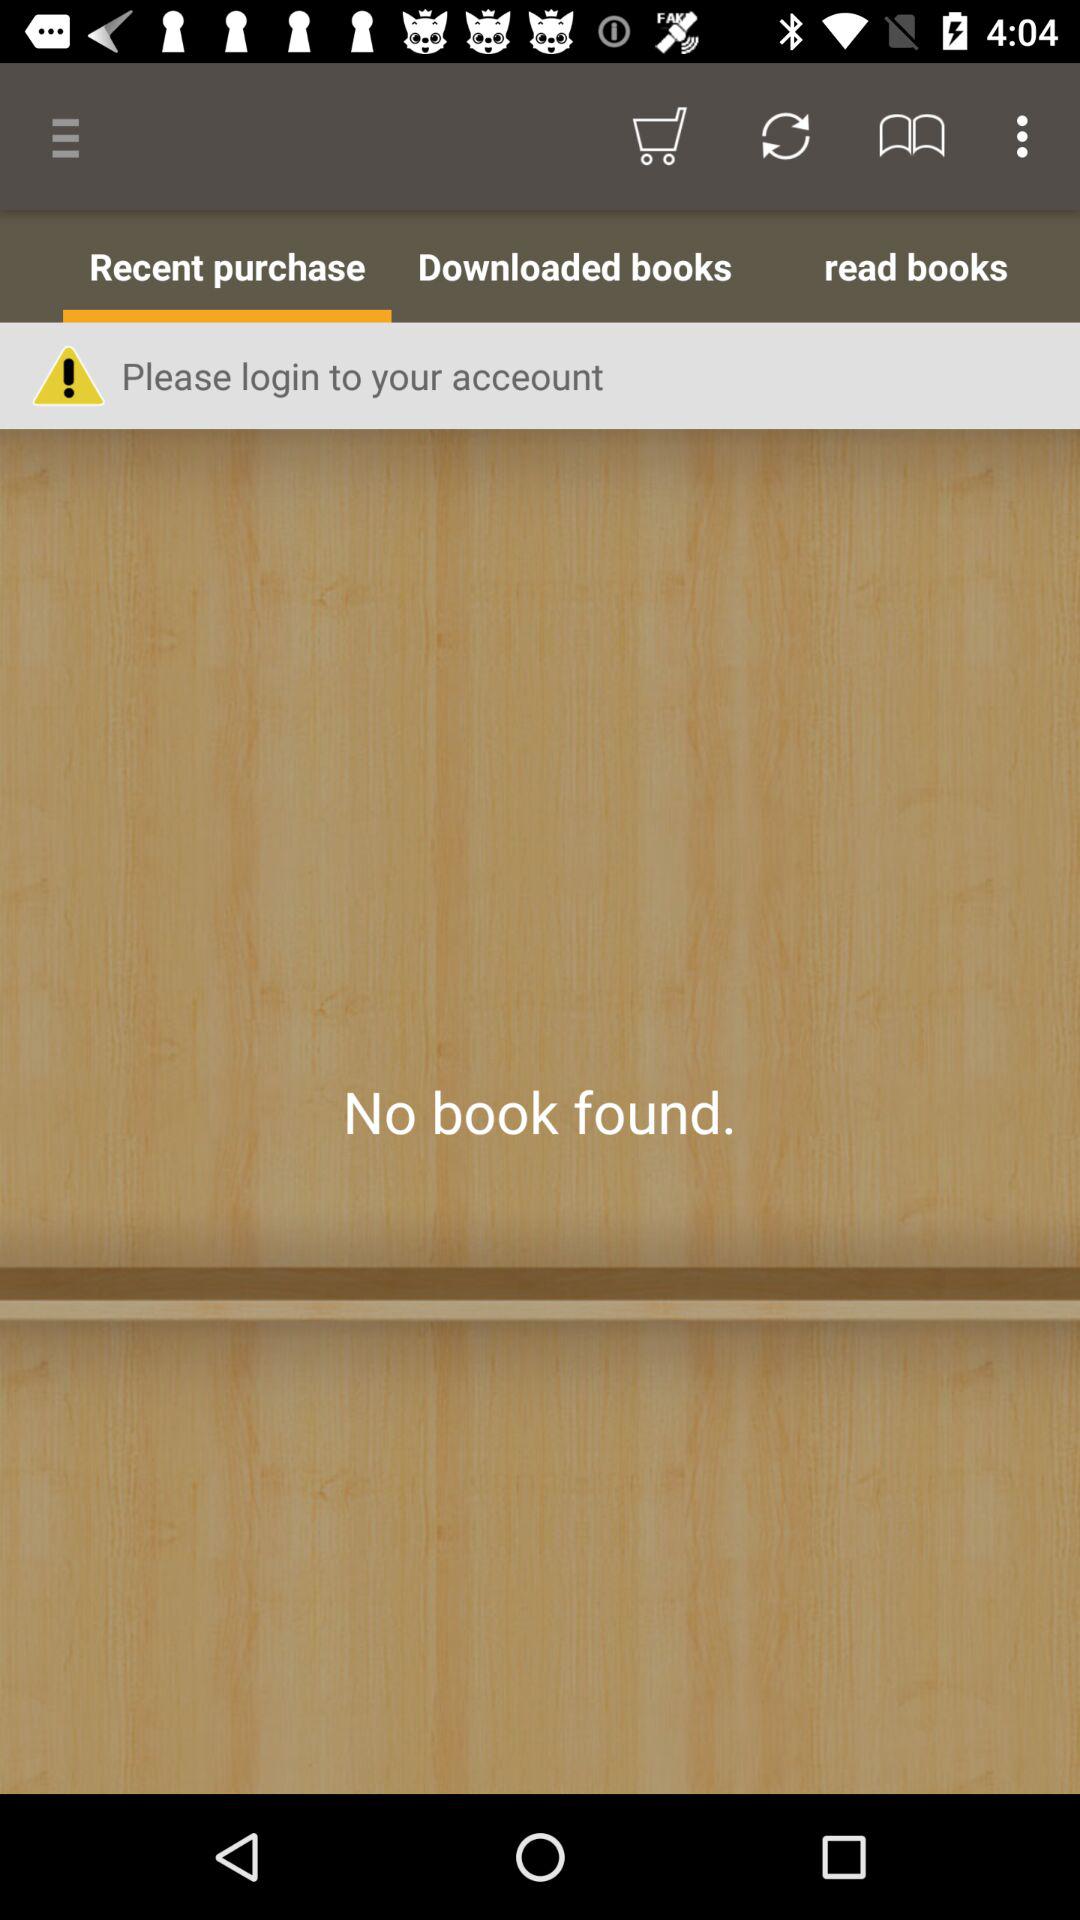  What do you see at coordinates (574, 266) in the screenshot?
I see `turn on app next to the read books app` at bounding box center [574, 266].